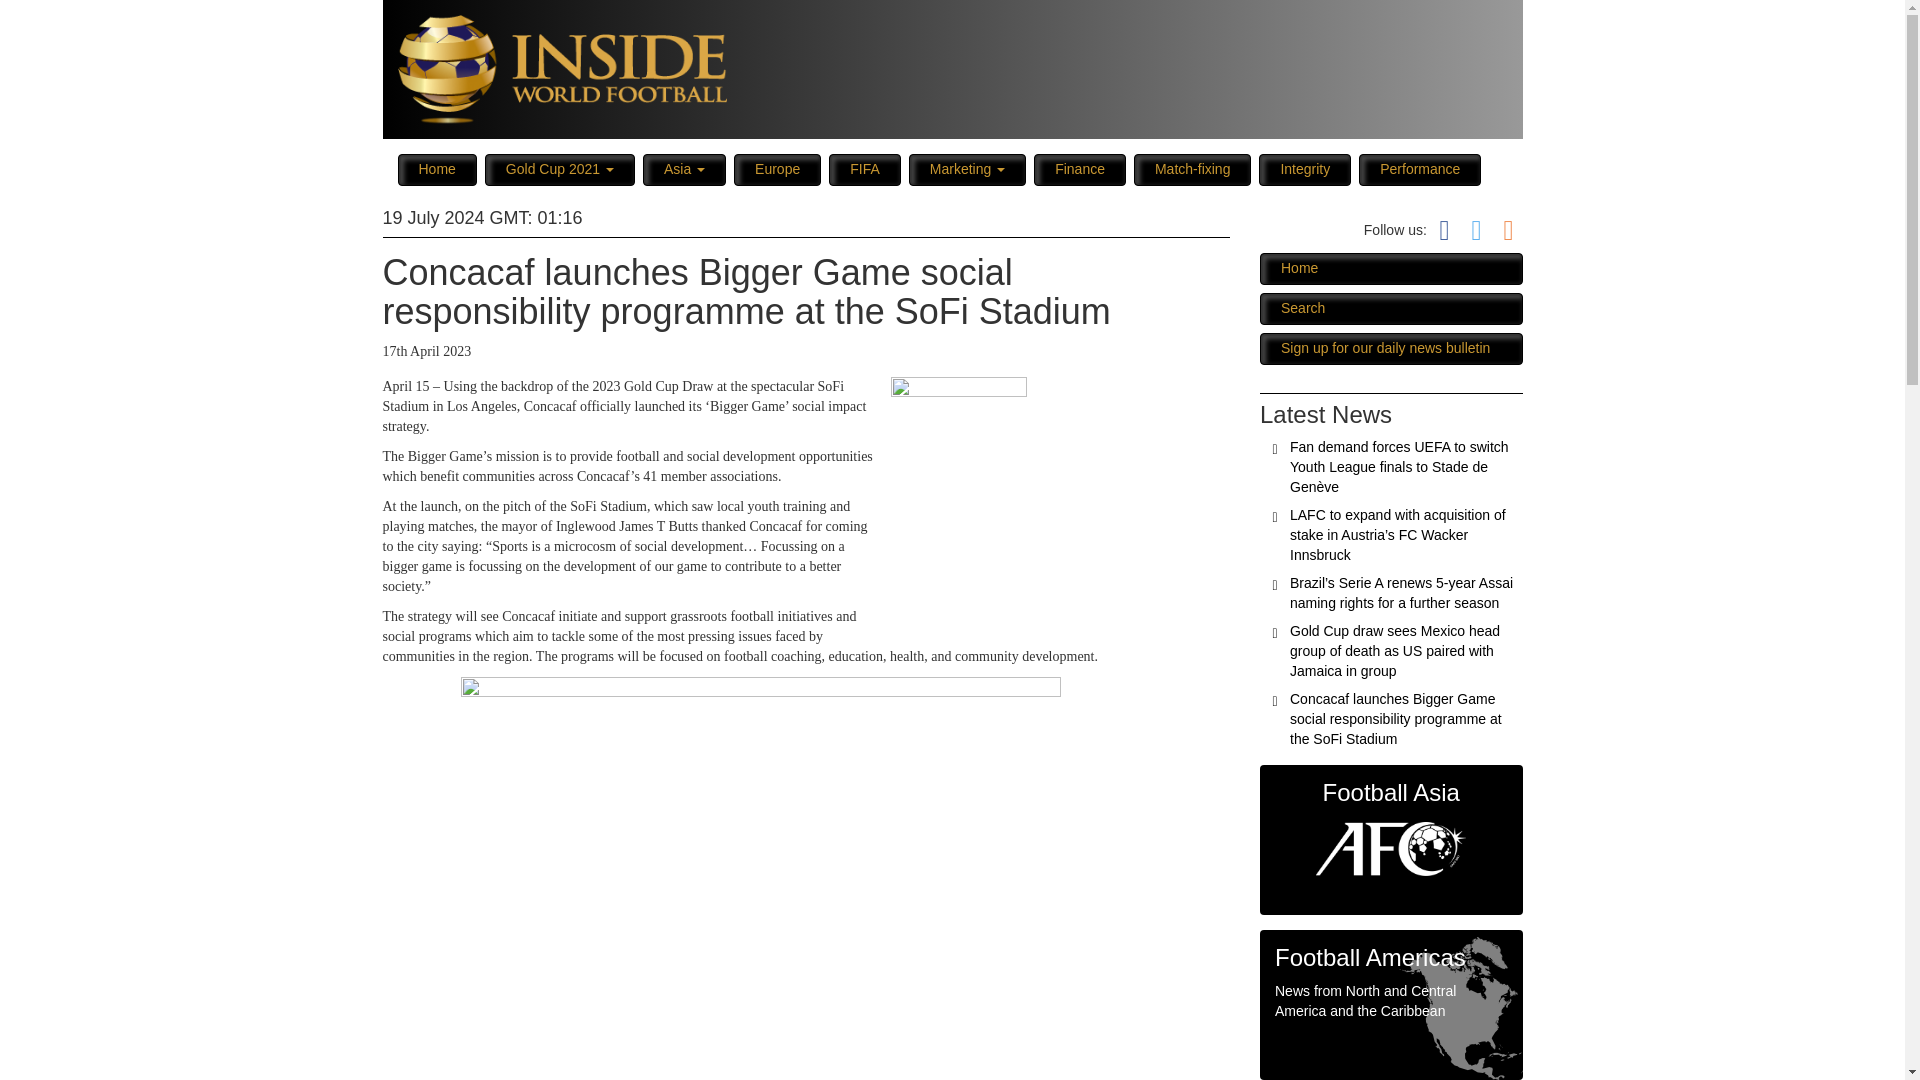 The image size is (1920, 1080). What do you see at coordinates (1305, 170) in the screenshot?
I see `Integrity` at bounding box center [1305, 170].